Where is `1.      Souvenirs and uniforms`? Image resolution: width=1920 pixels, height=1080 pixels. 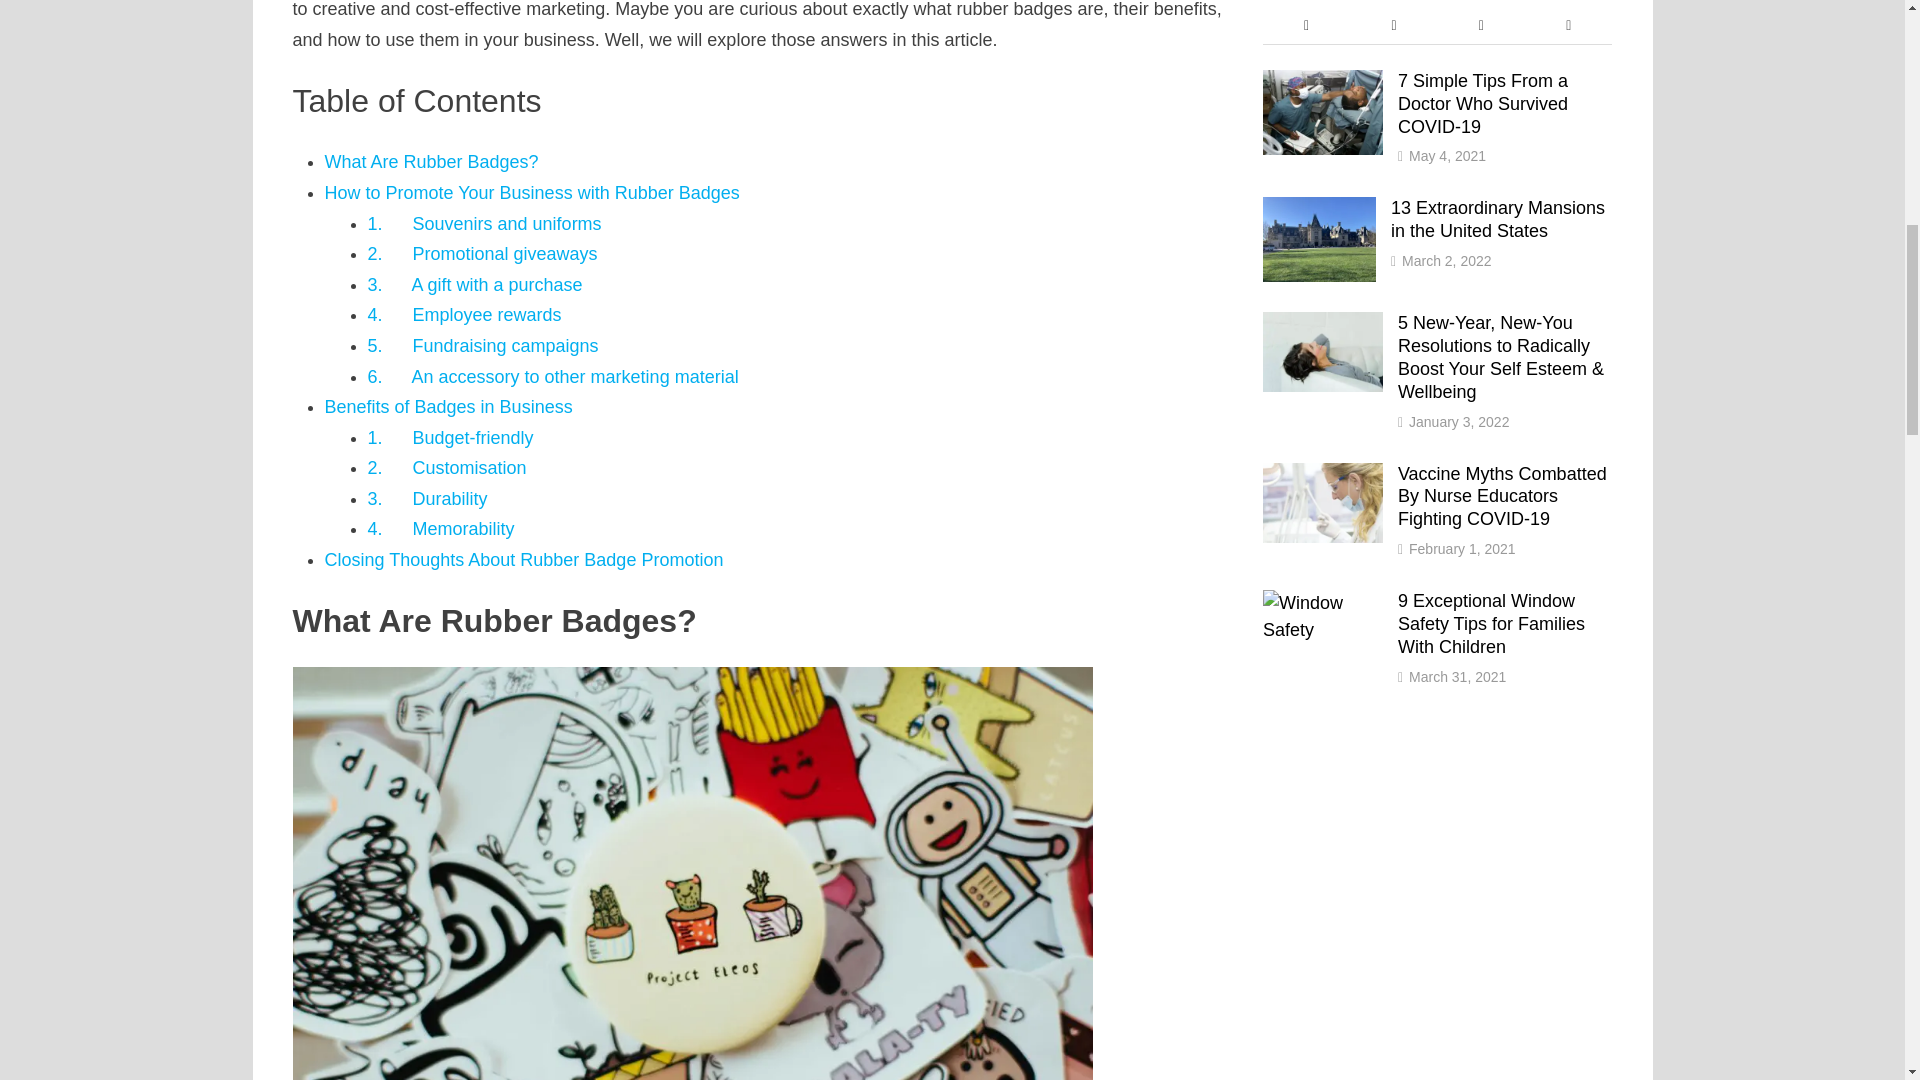
1.      Souvenirs and uniforms is located at coordinates (485, 224).